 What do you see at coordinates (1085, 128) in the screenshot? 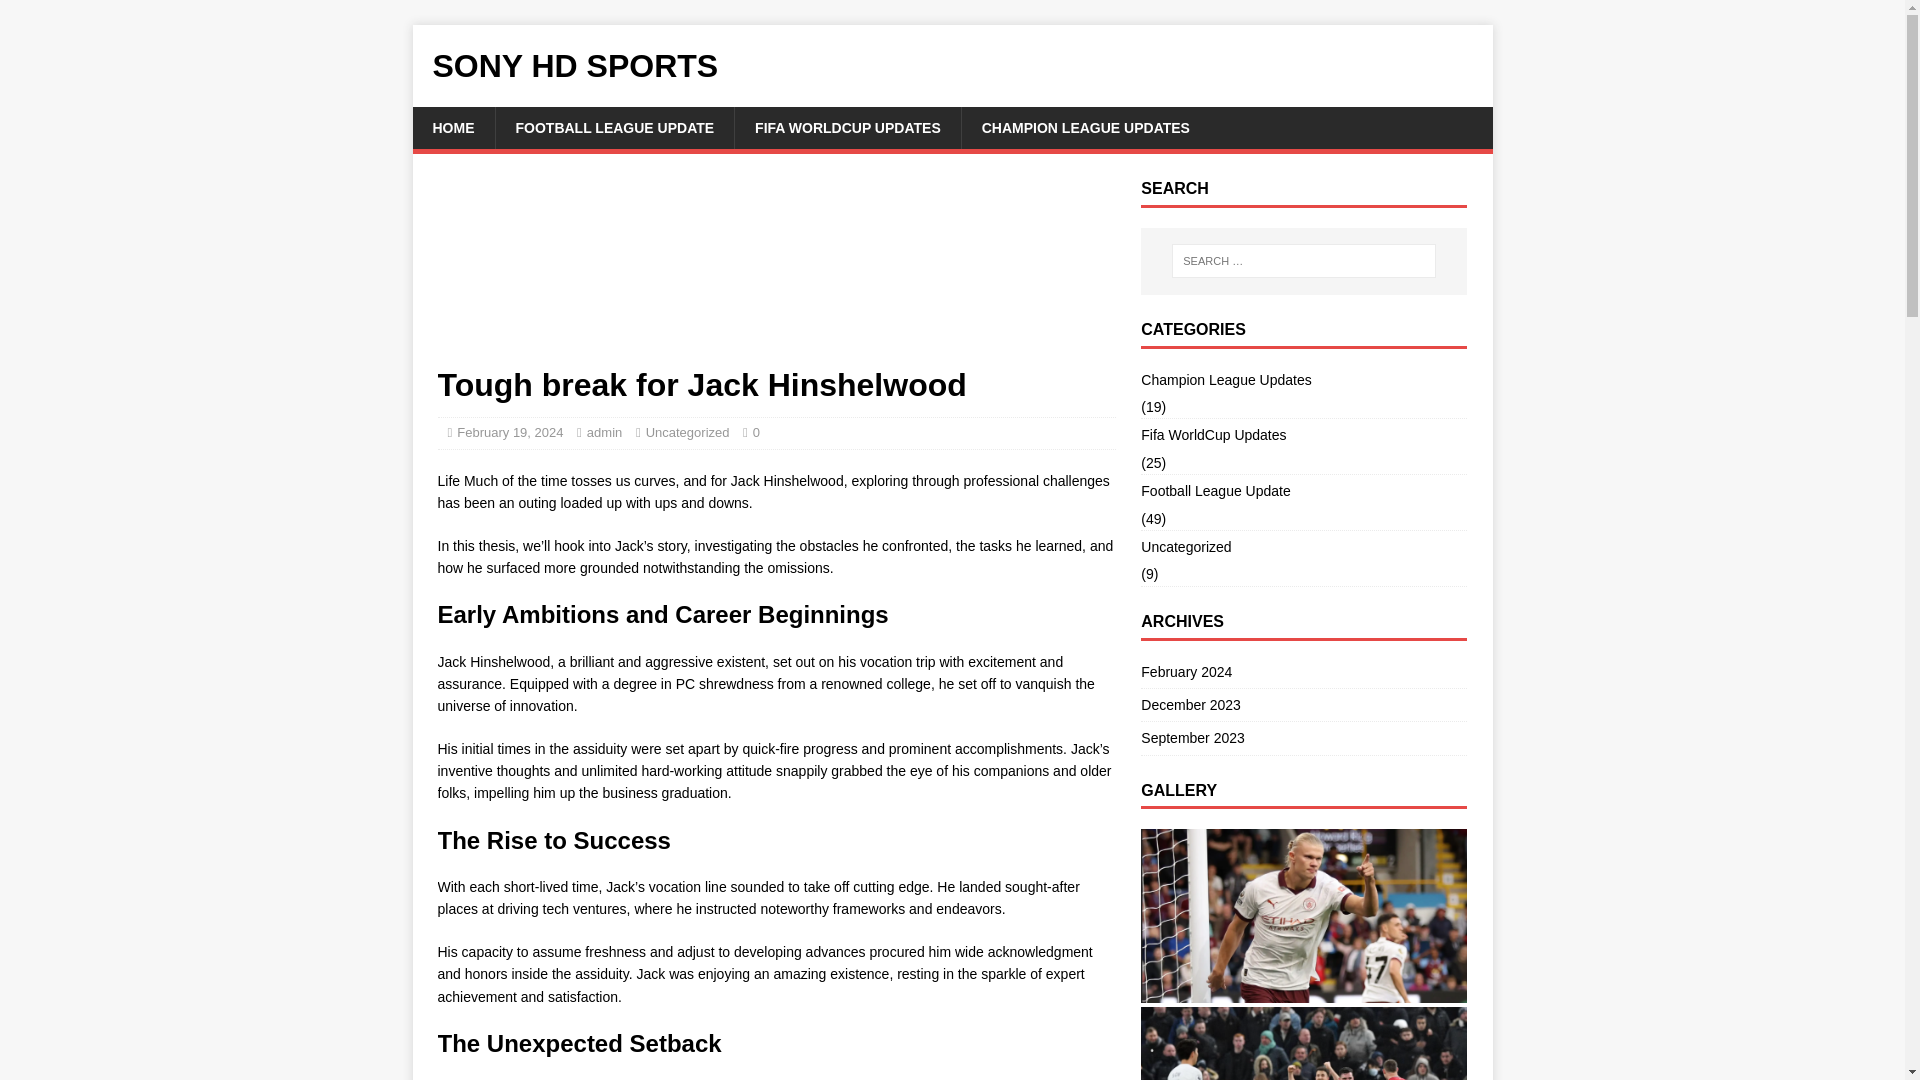
I see `CHAMPION LEAGUE UPDATES` at bounding box center [1085, 128].